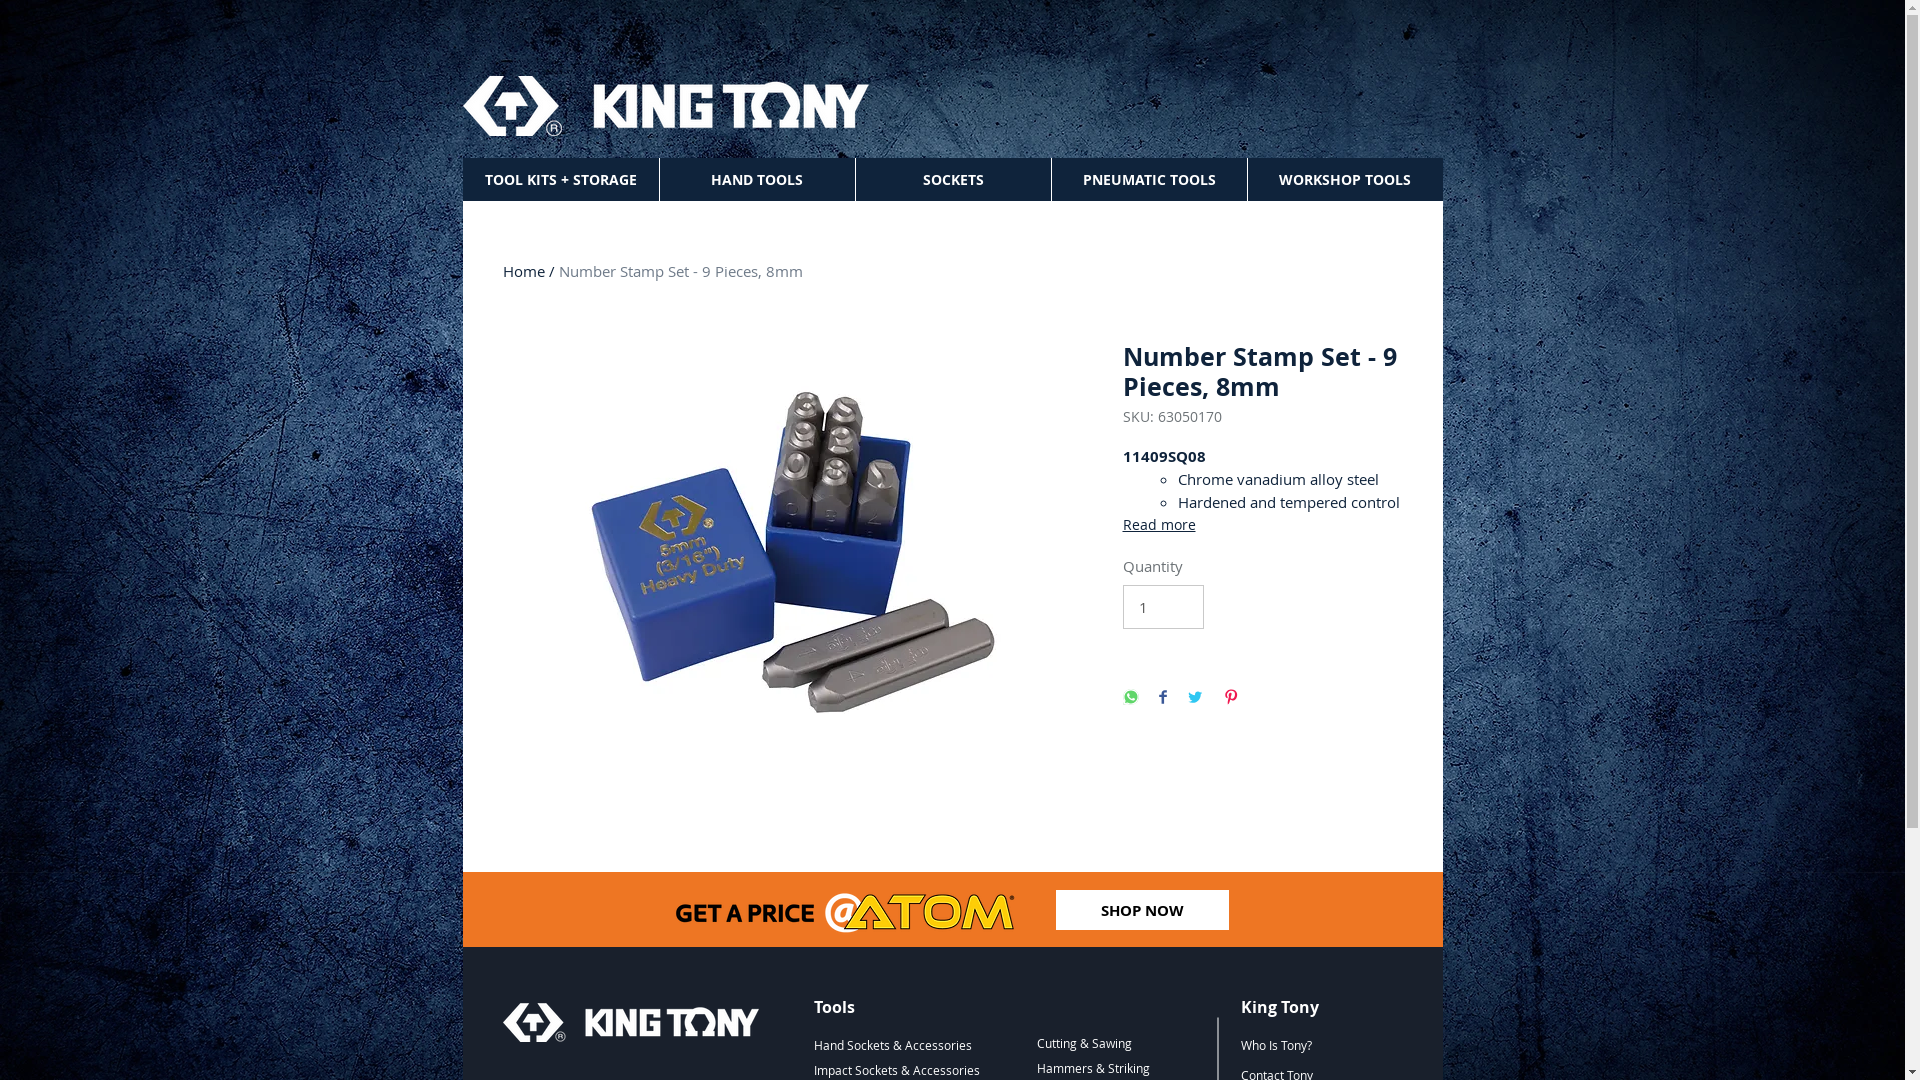  Describe the element at coordinates (1164, 111) in the screenshot. I see `Site Search` at that location.